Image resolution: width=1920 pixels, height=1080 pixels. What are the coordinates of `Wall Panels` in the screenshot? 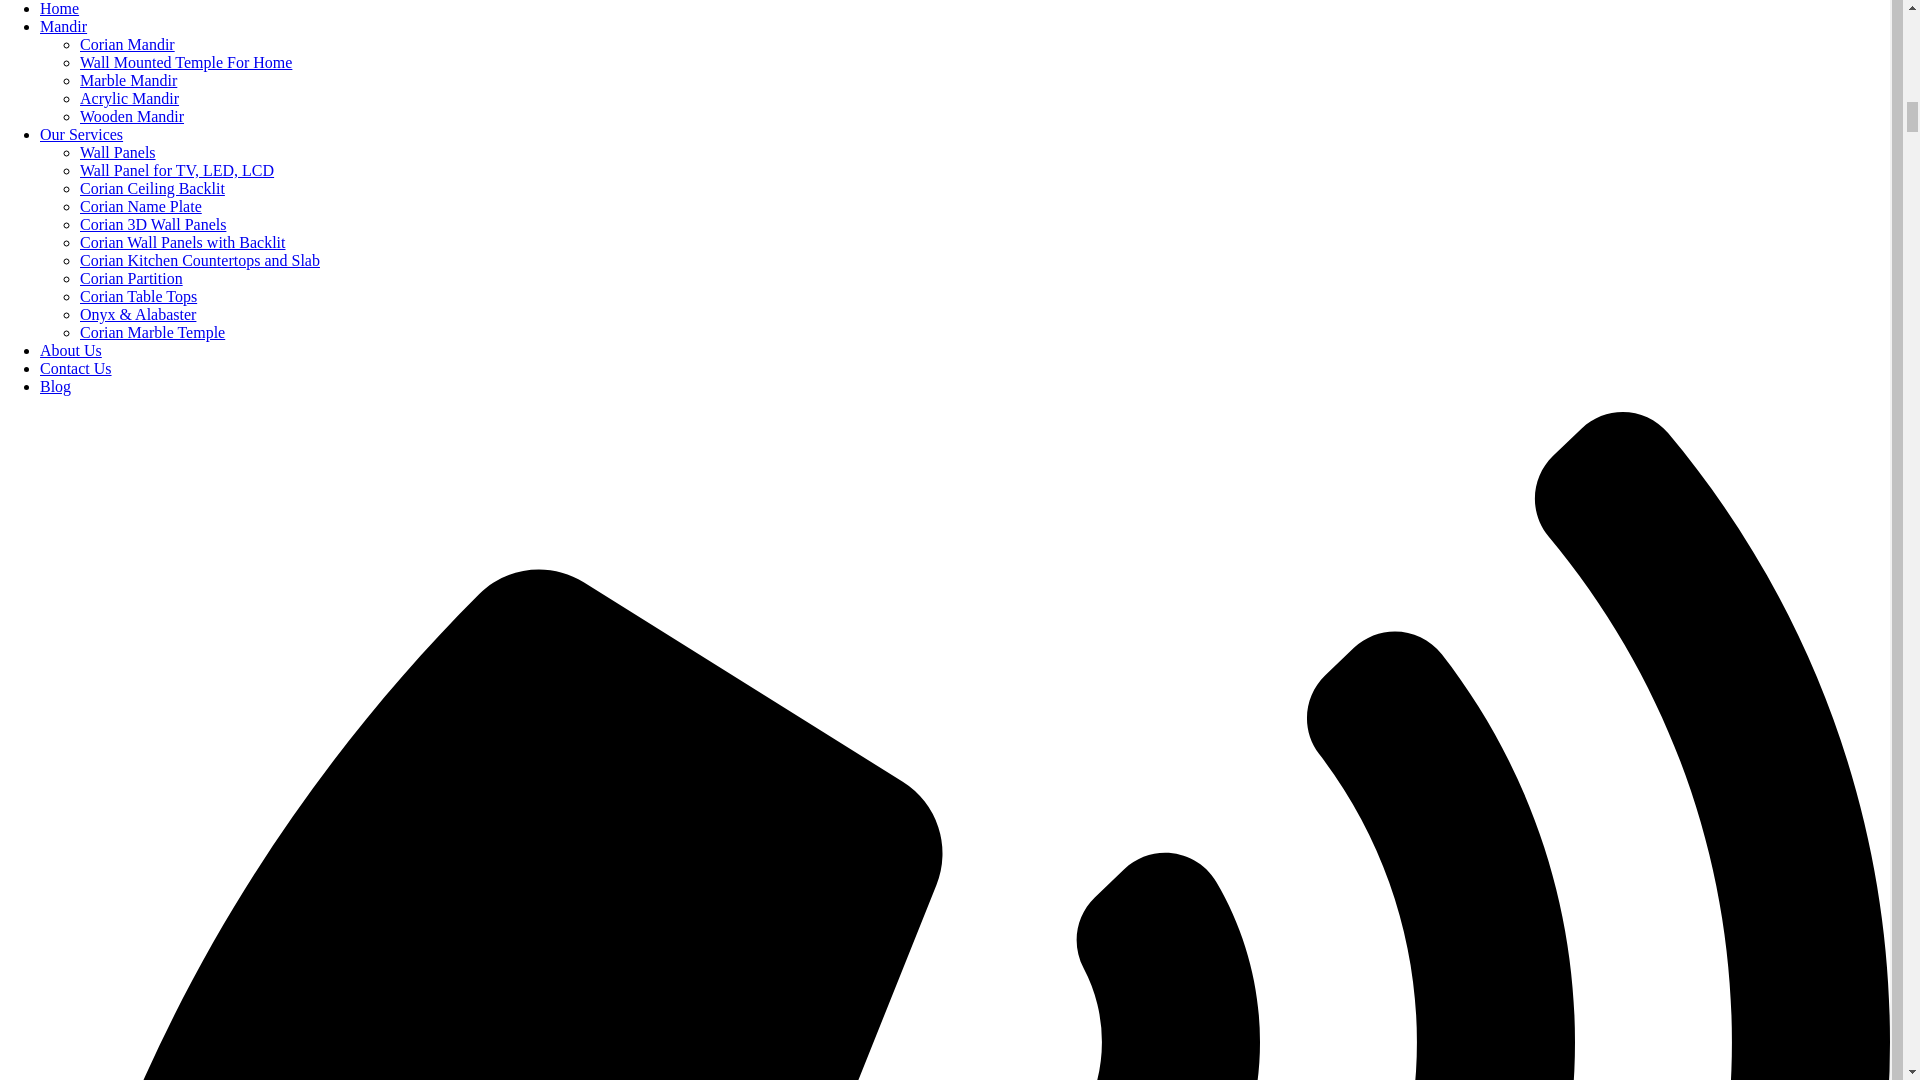 It's located at (118, 152).